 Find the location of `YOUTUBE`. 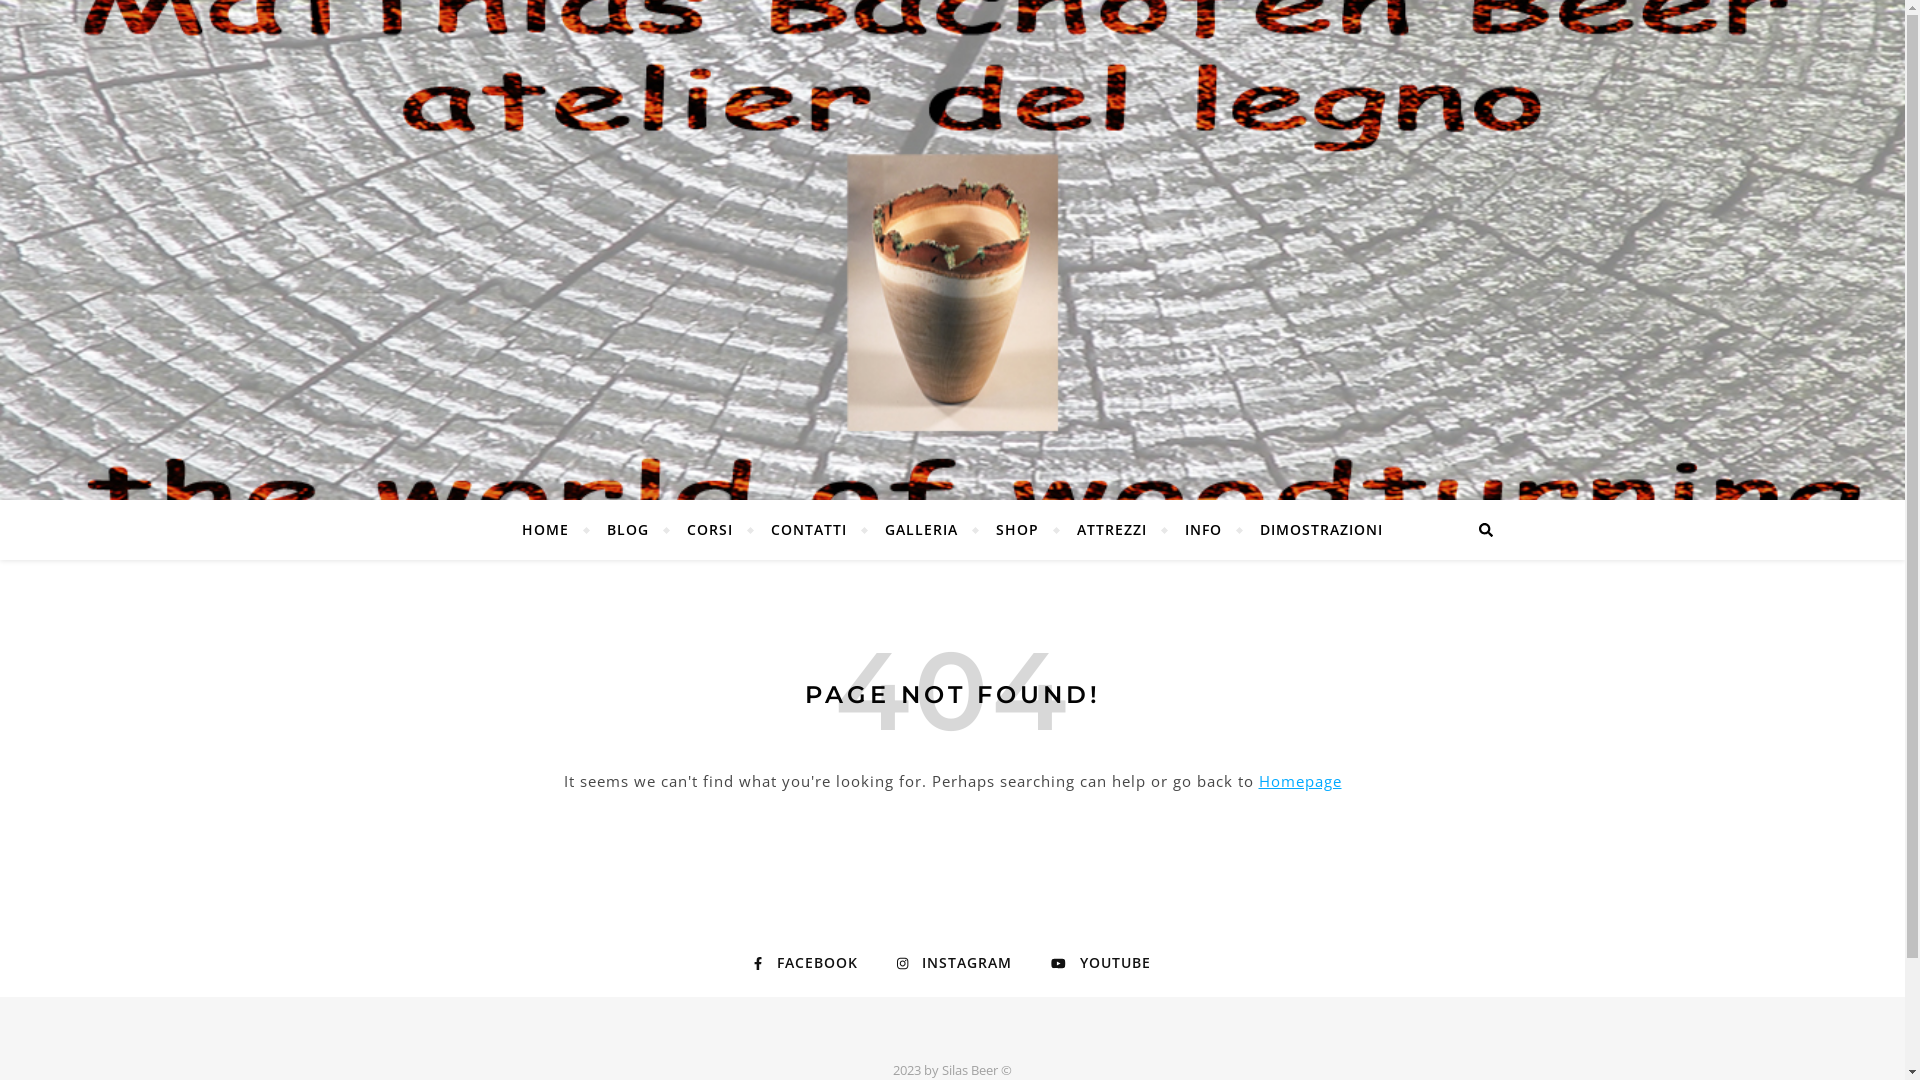

YOUTUBE is located at coordinates (1101, 963).